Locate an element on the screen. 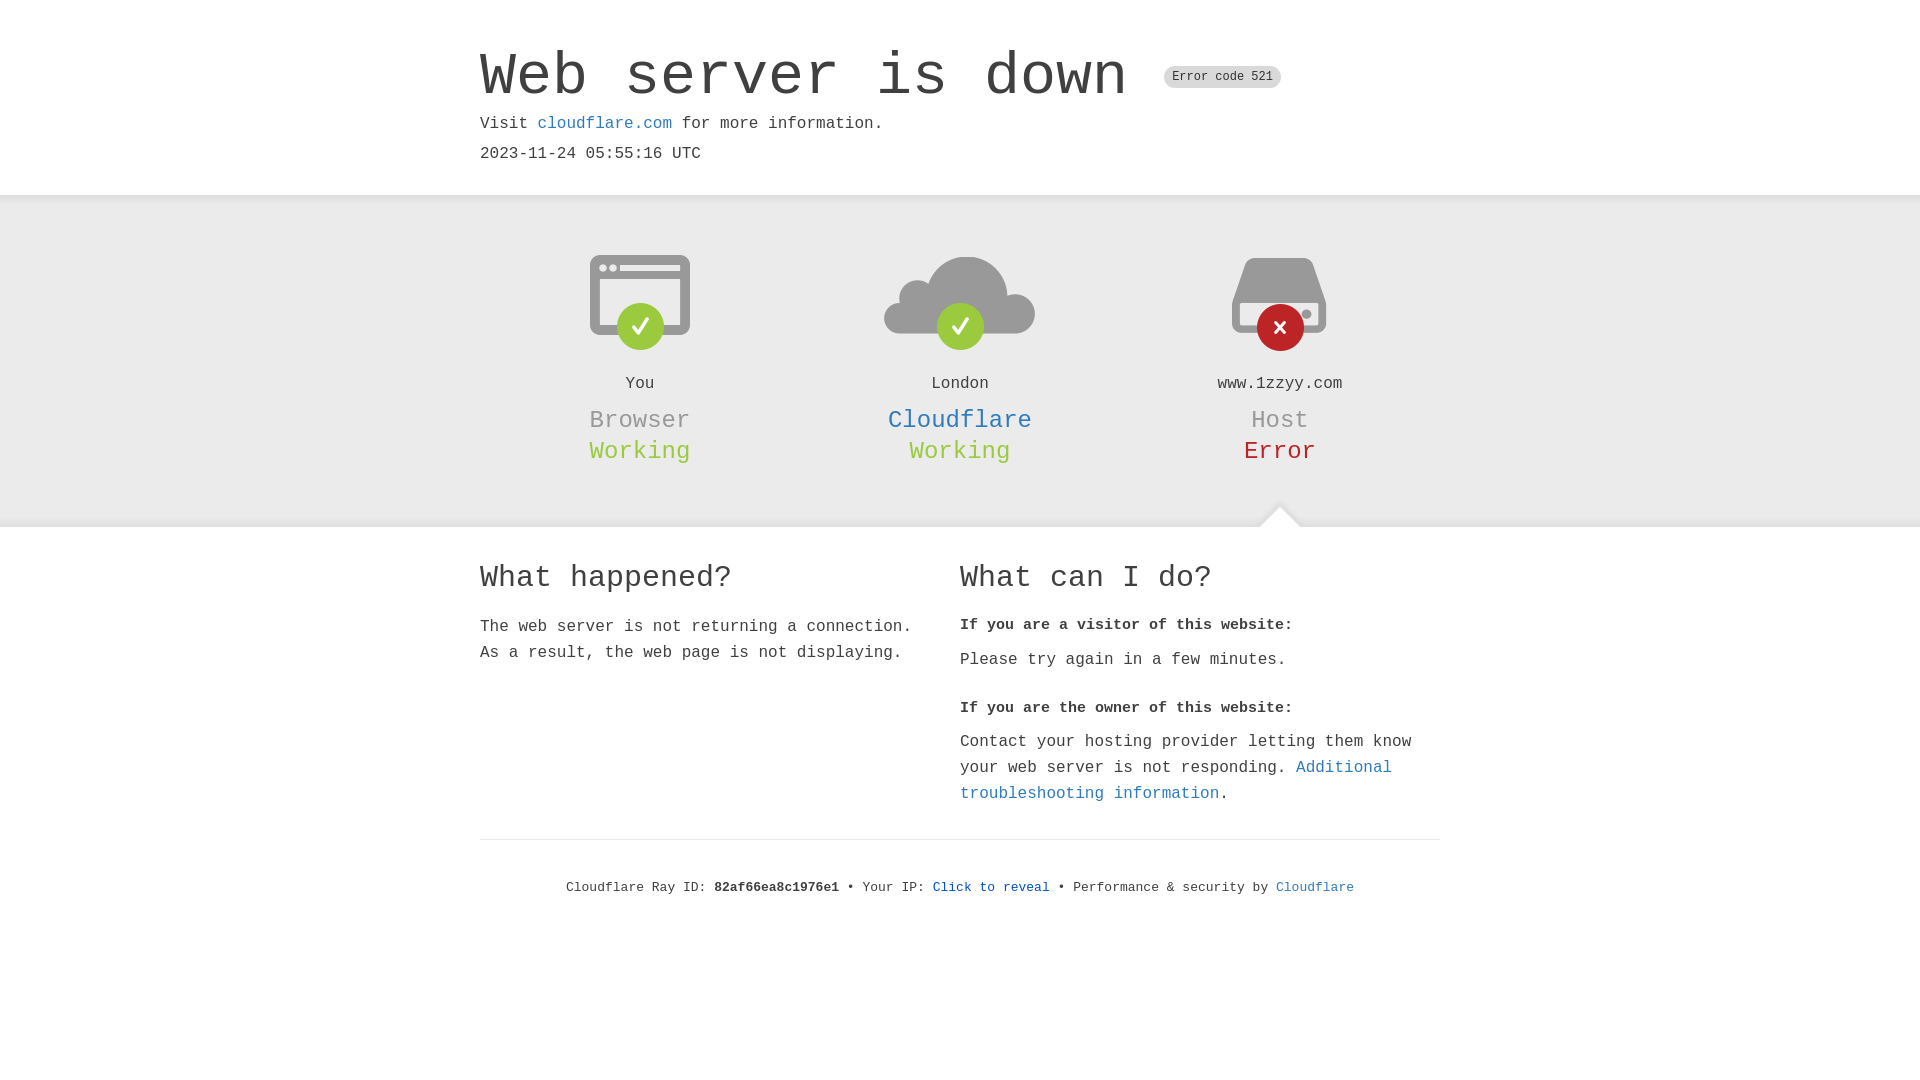  Additional troubleshooting information is located at coordinates (1176, 780).